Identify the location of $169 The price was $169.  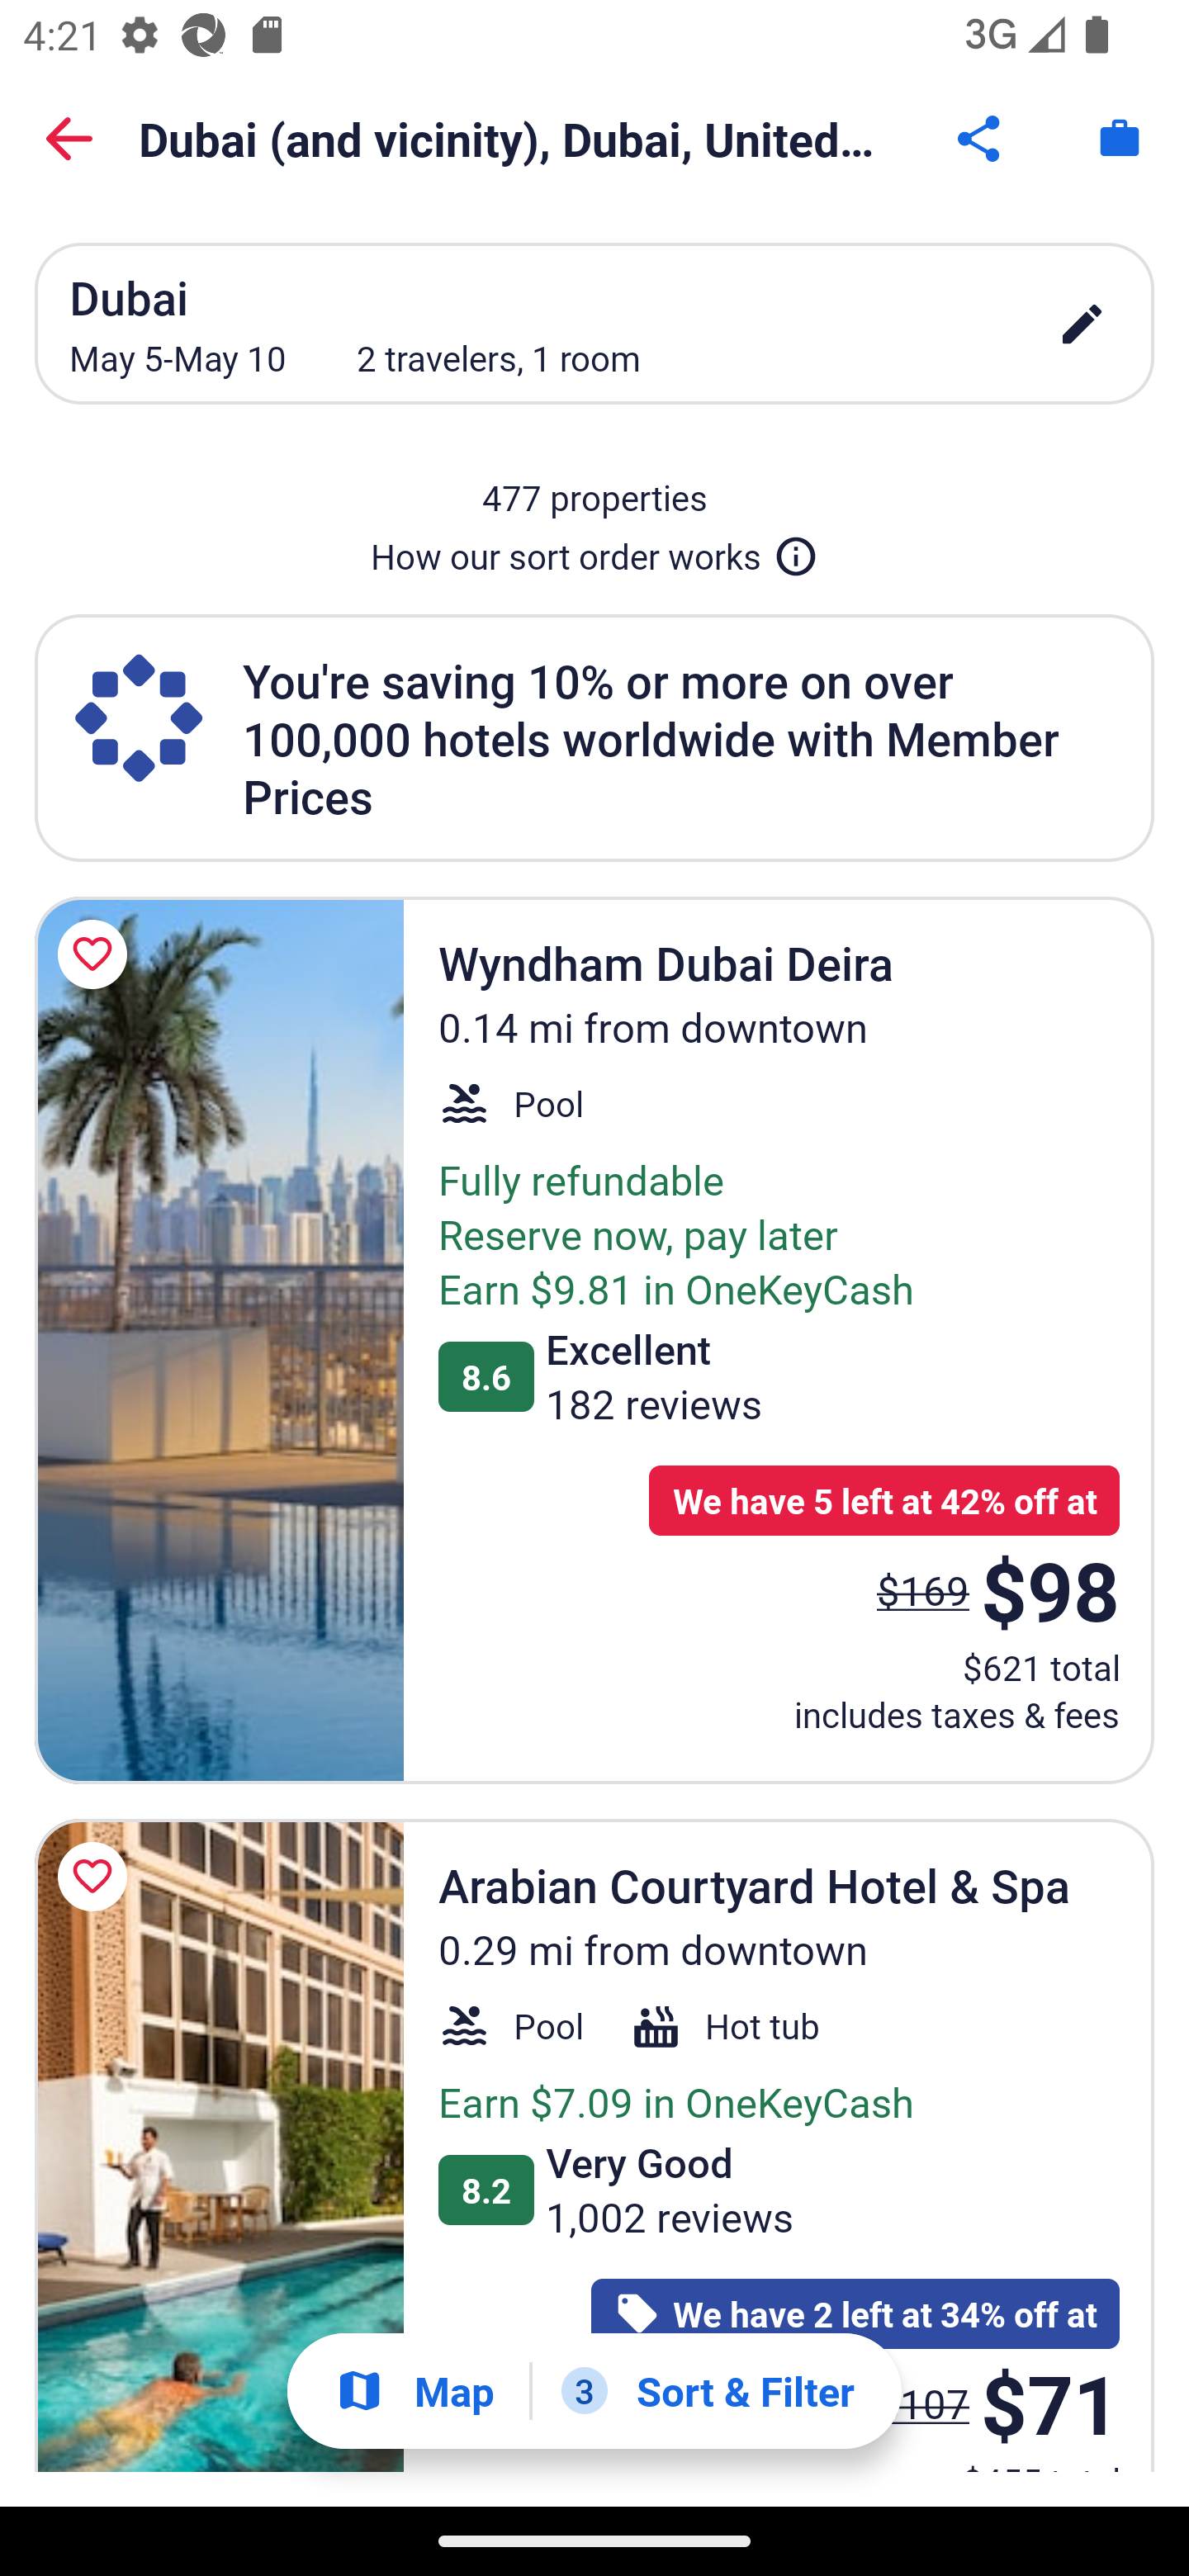
(923, 1589).